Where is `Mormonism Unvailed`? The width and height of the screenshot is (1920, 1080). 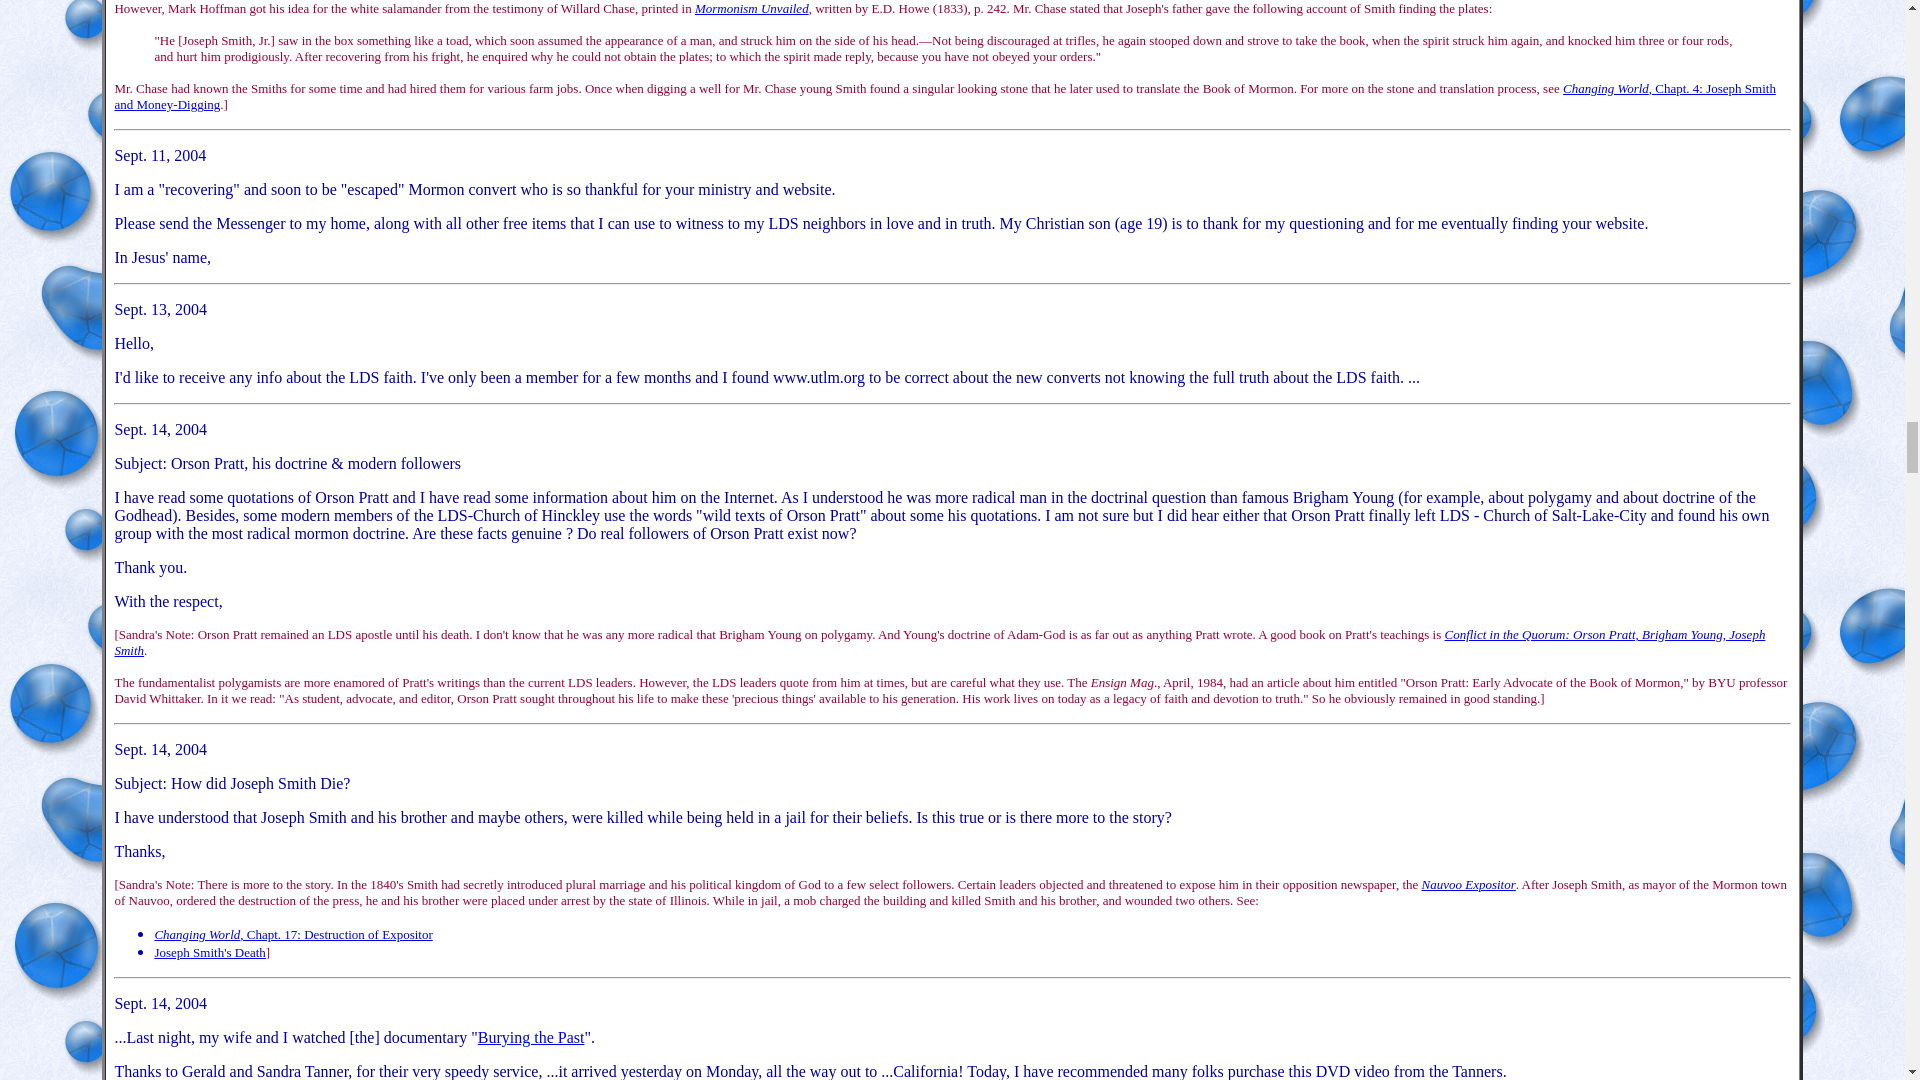 Mormonism Unvailed is located at coordinates (752, 8).